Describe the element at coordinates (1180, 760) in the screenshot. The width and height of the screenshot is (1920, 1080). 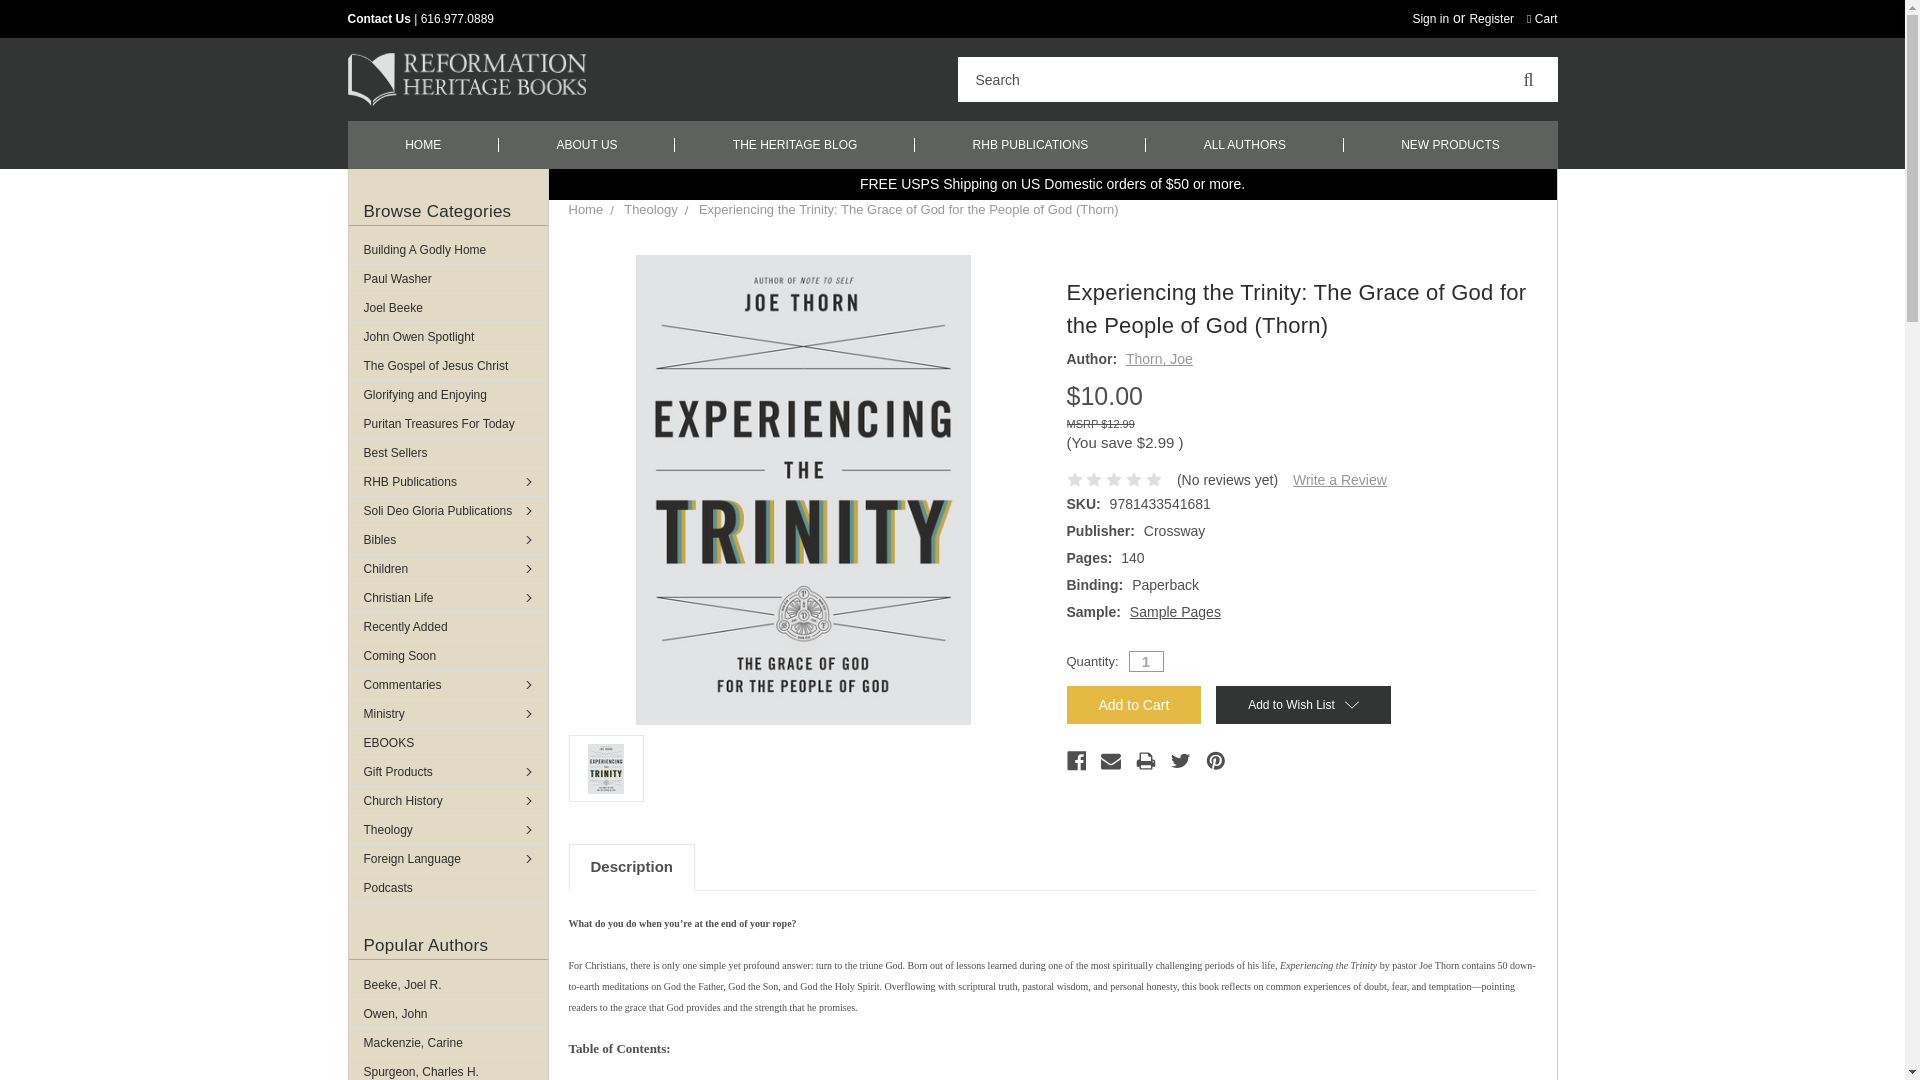
I see `twitter` at that location.